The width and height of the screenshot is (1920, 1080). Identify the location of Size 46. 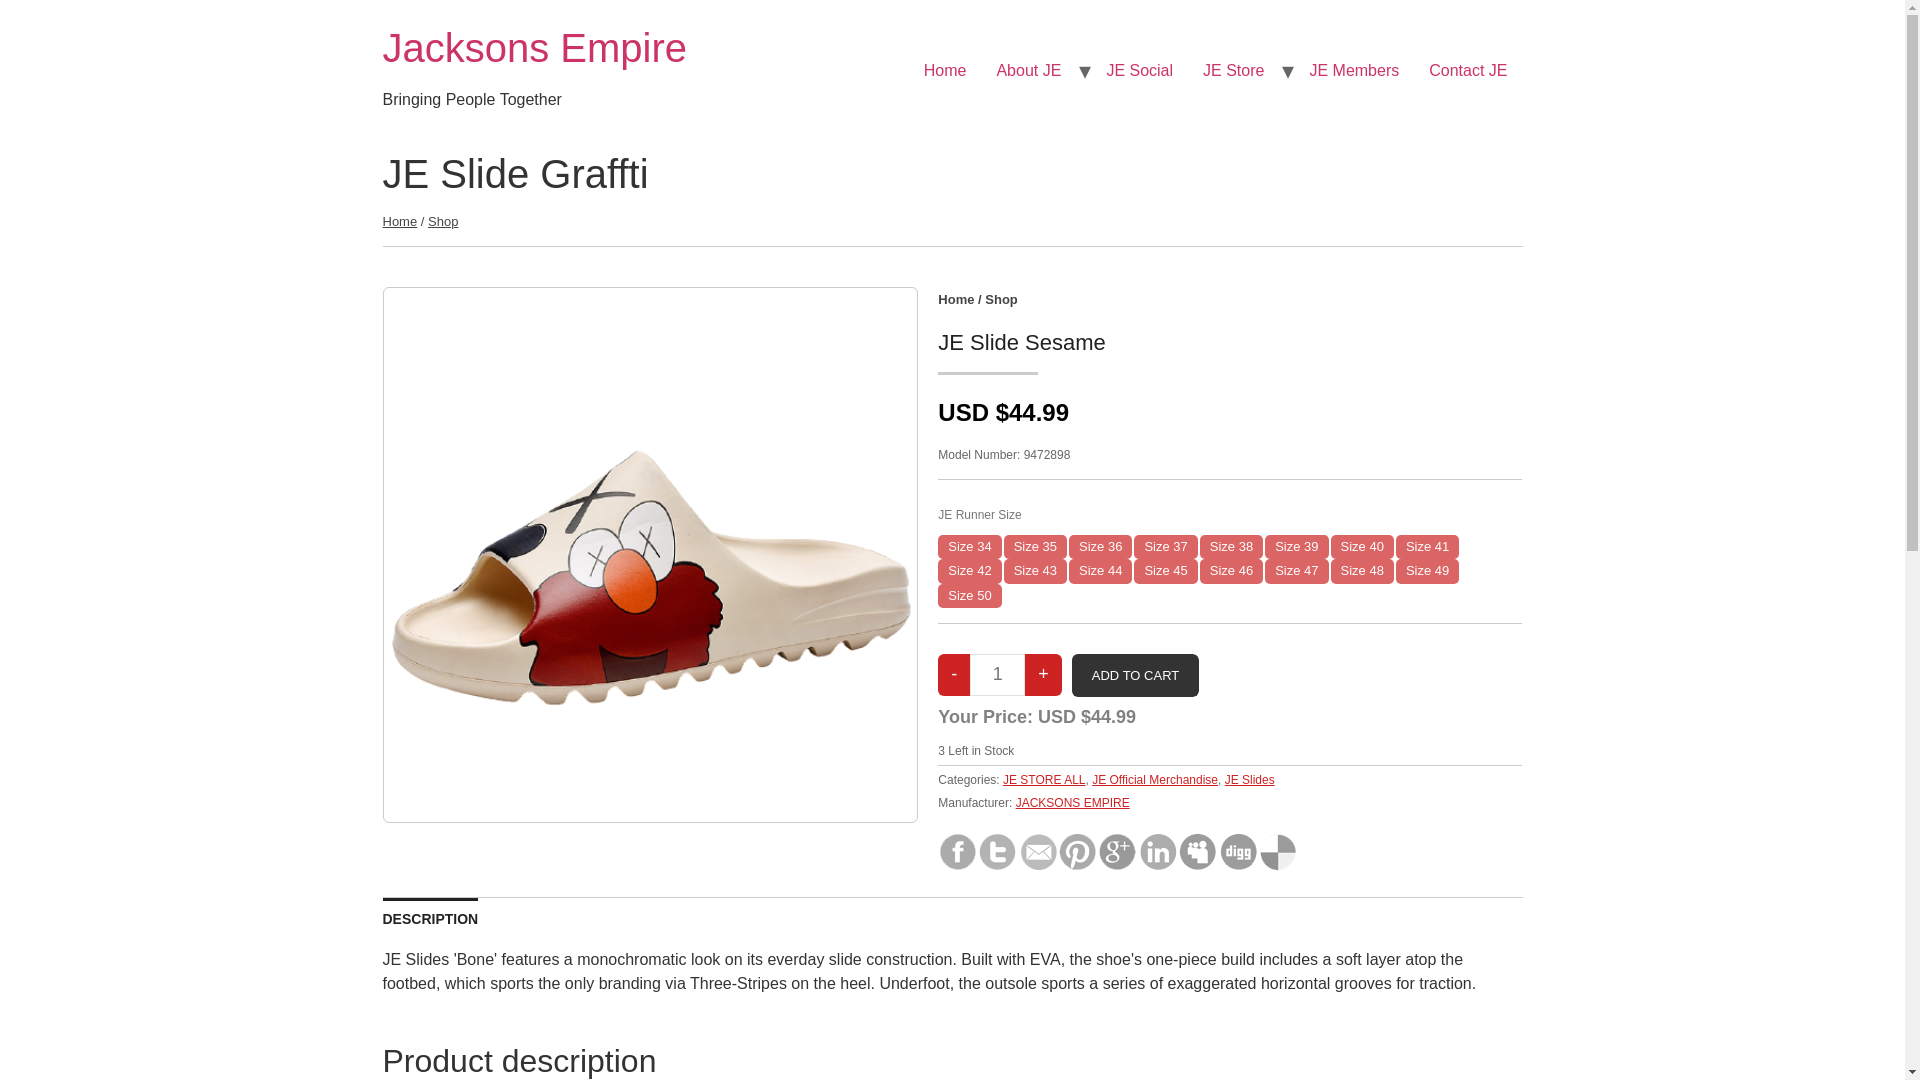
(1232, 571).